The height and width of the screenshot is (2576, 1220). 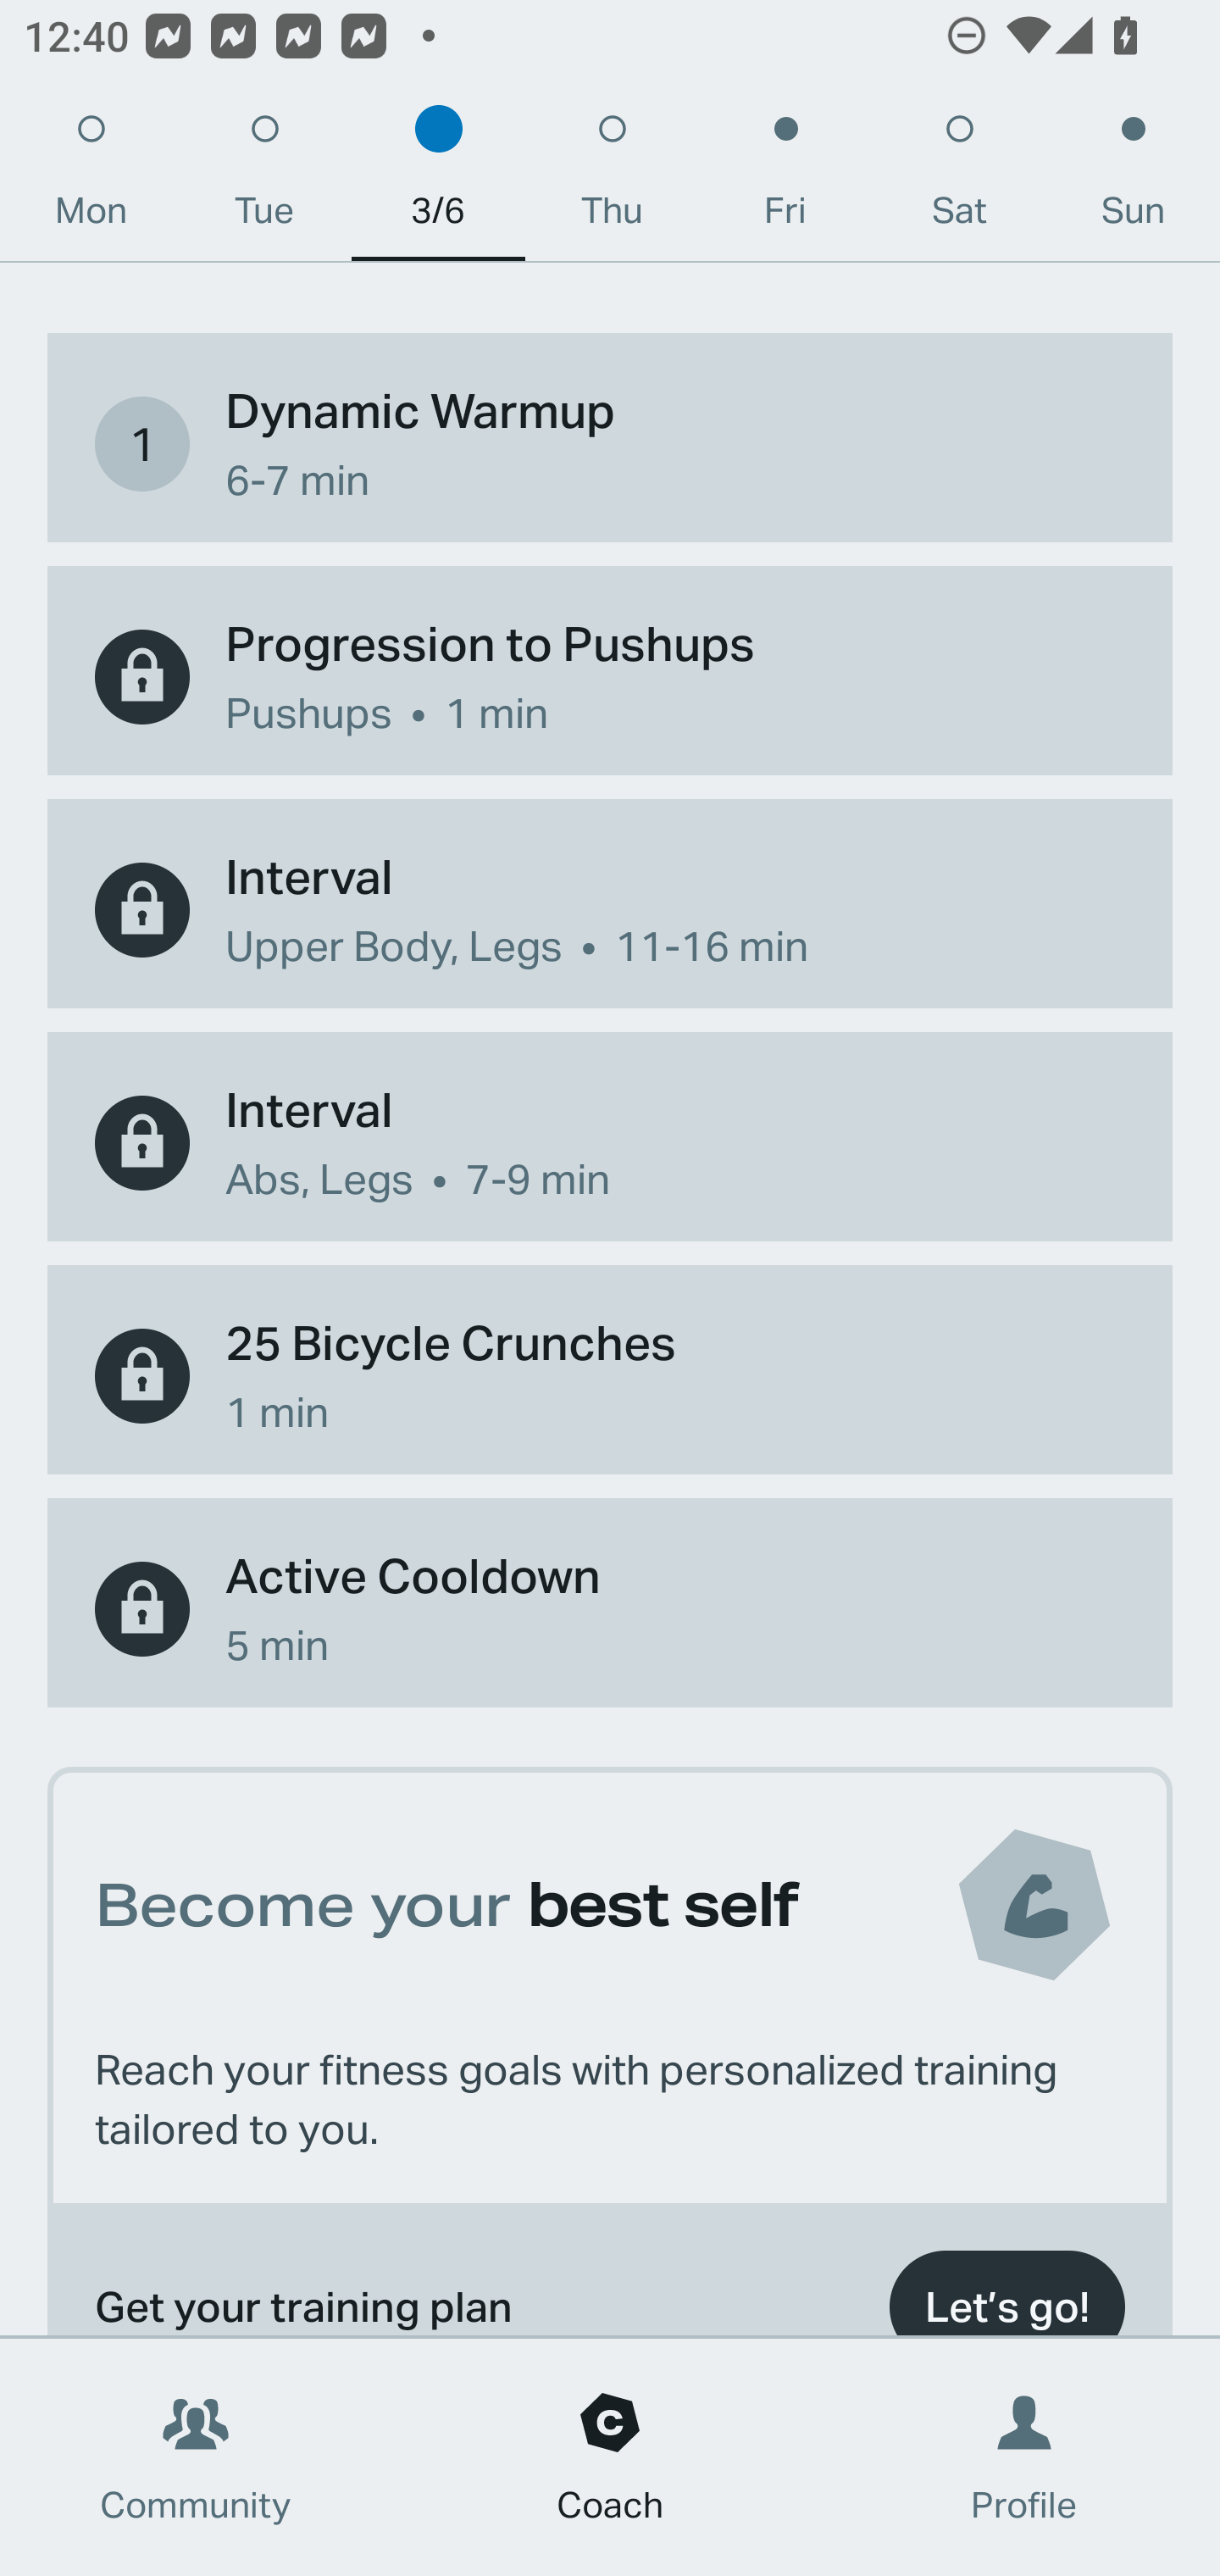 What do you see at coordinates (610, 676) in the screenshot?
I see `Progression to Pushups Pushups  •  1 min` at bounding box center [610, 676].